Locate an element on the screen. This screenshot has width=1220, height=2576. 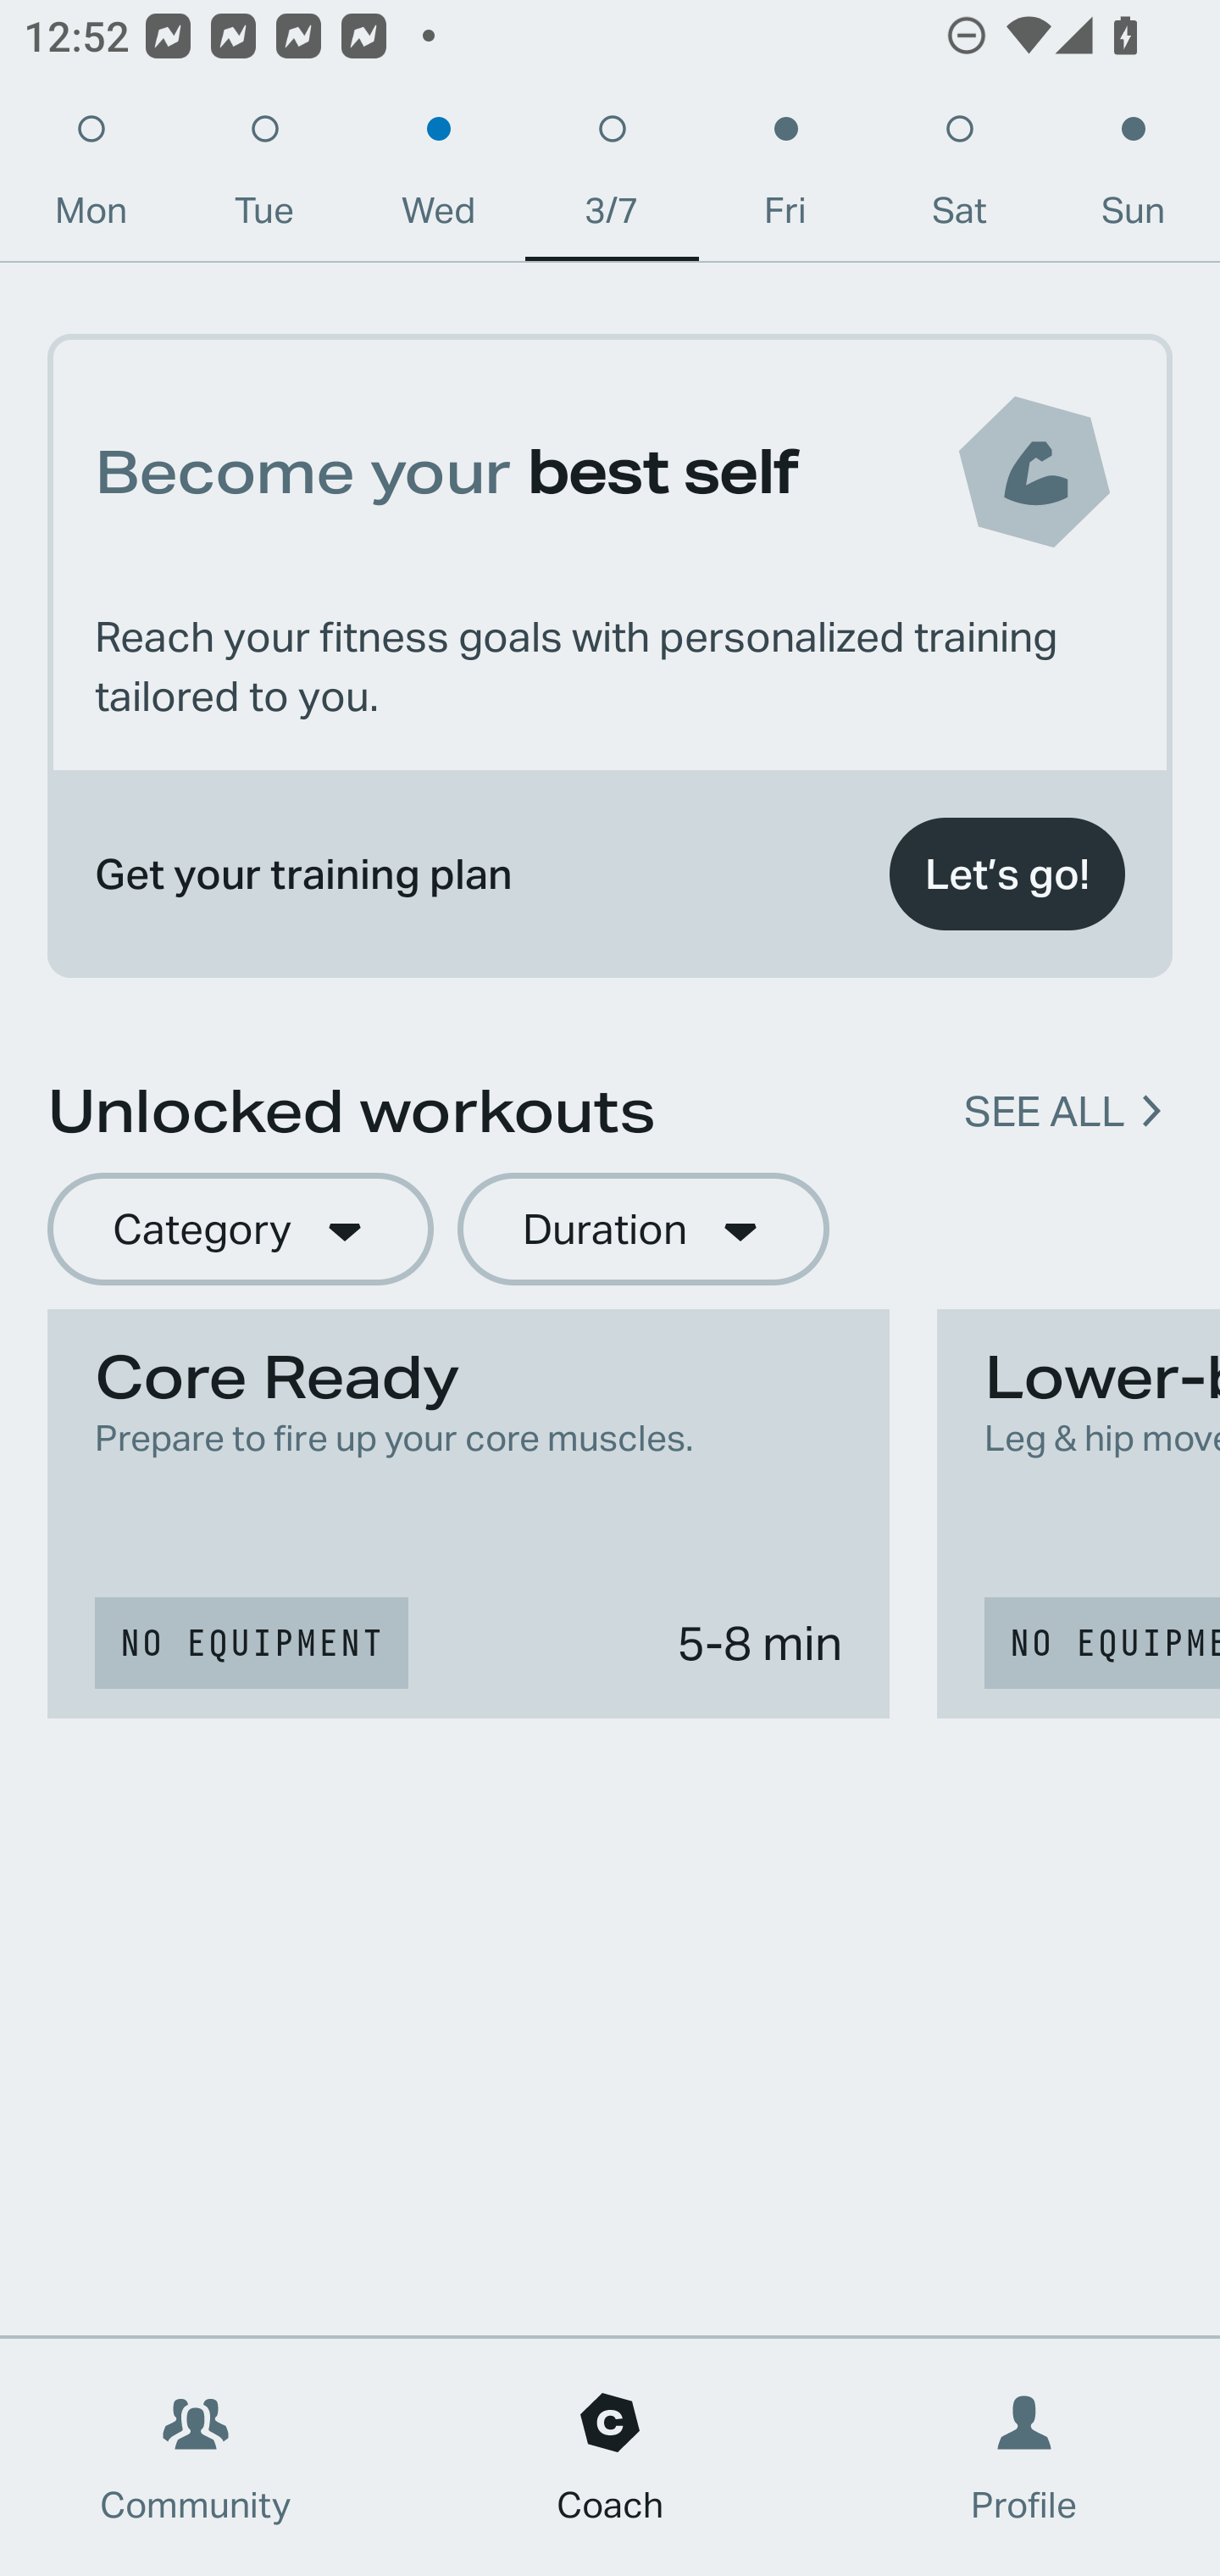
Tue is located at coordinates (264, 178).